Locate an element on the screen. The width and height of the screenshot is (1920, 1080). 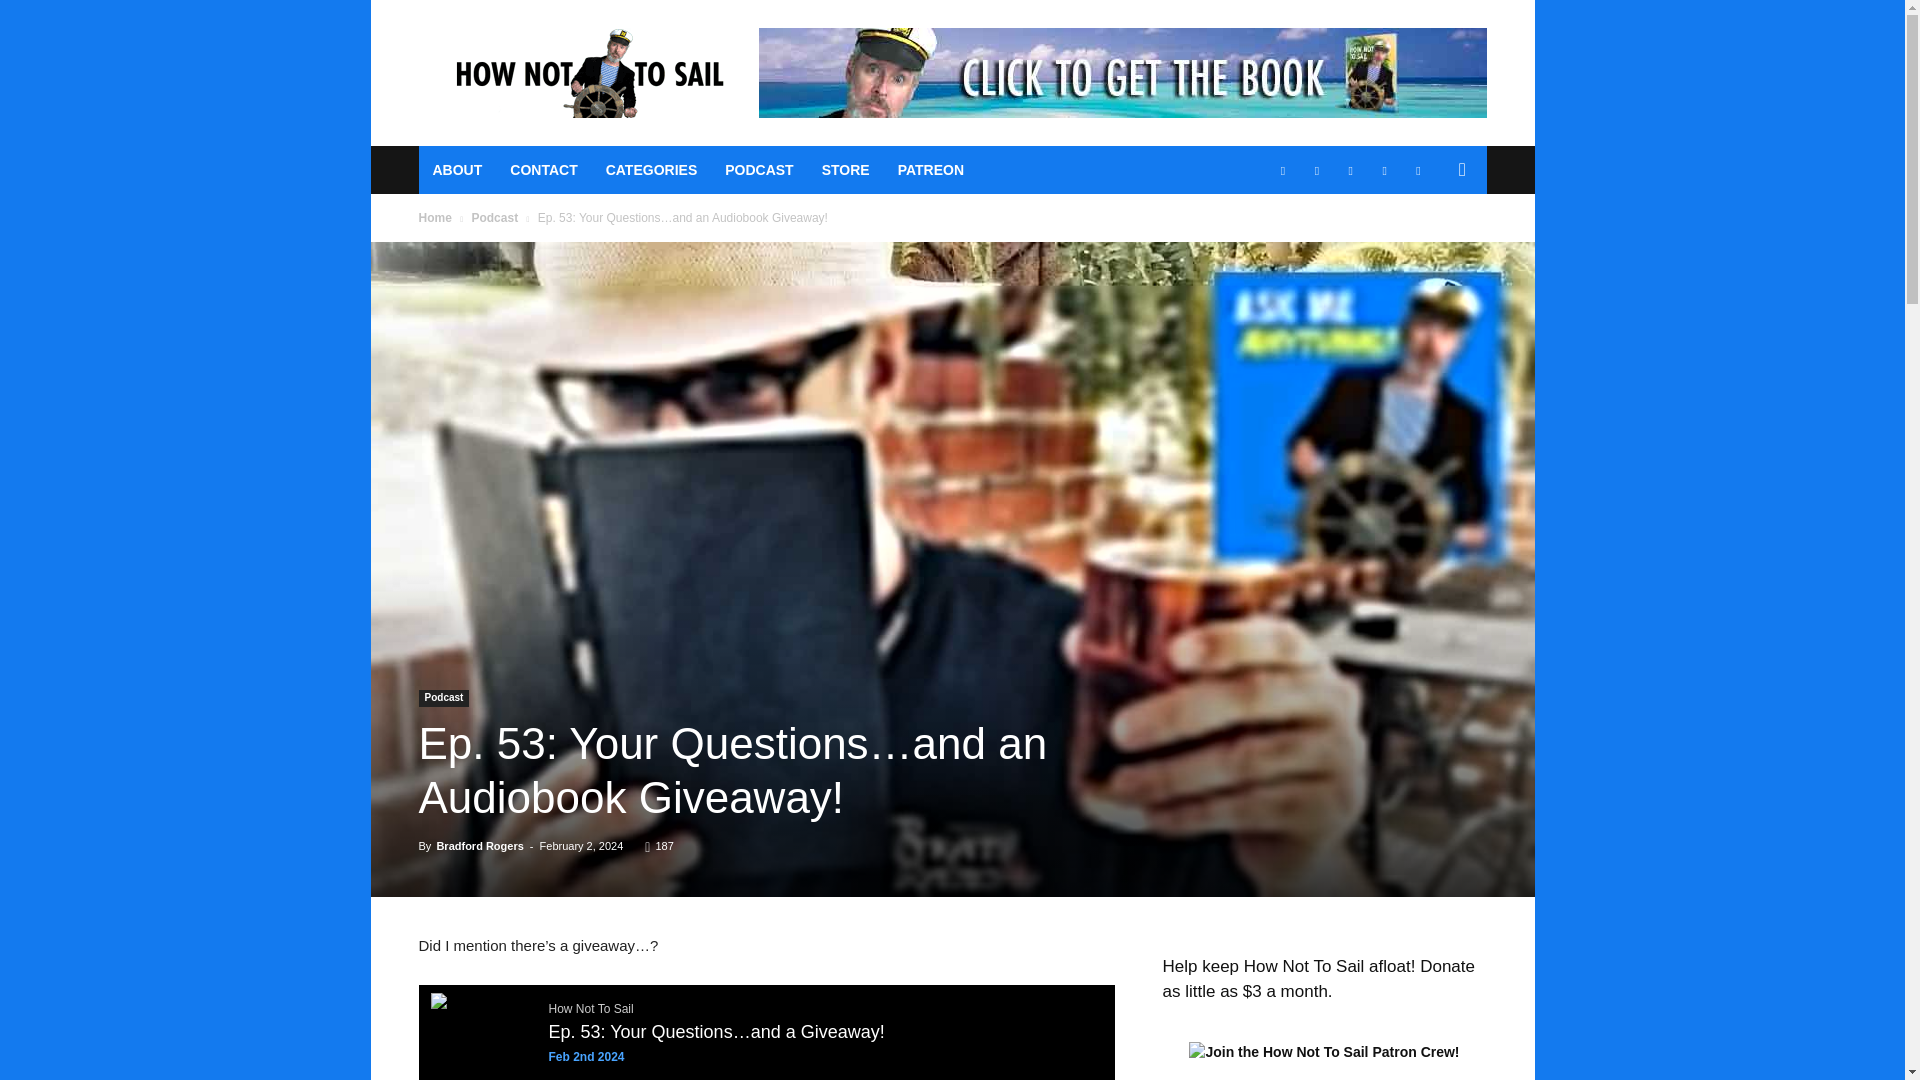
ABOUT is located at coordinates (456, 170).